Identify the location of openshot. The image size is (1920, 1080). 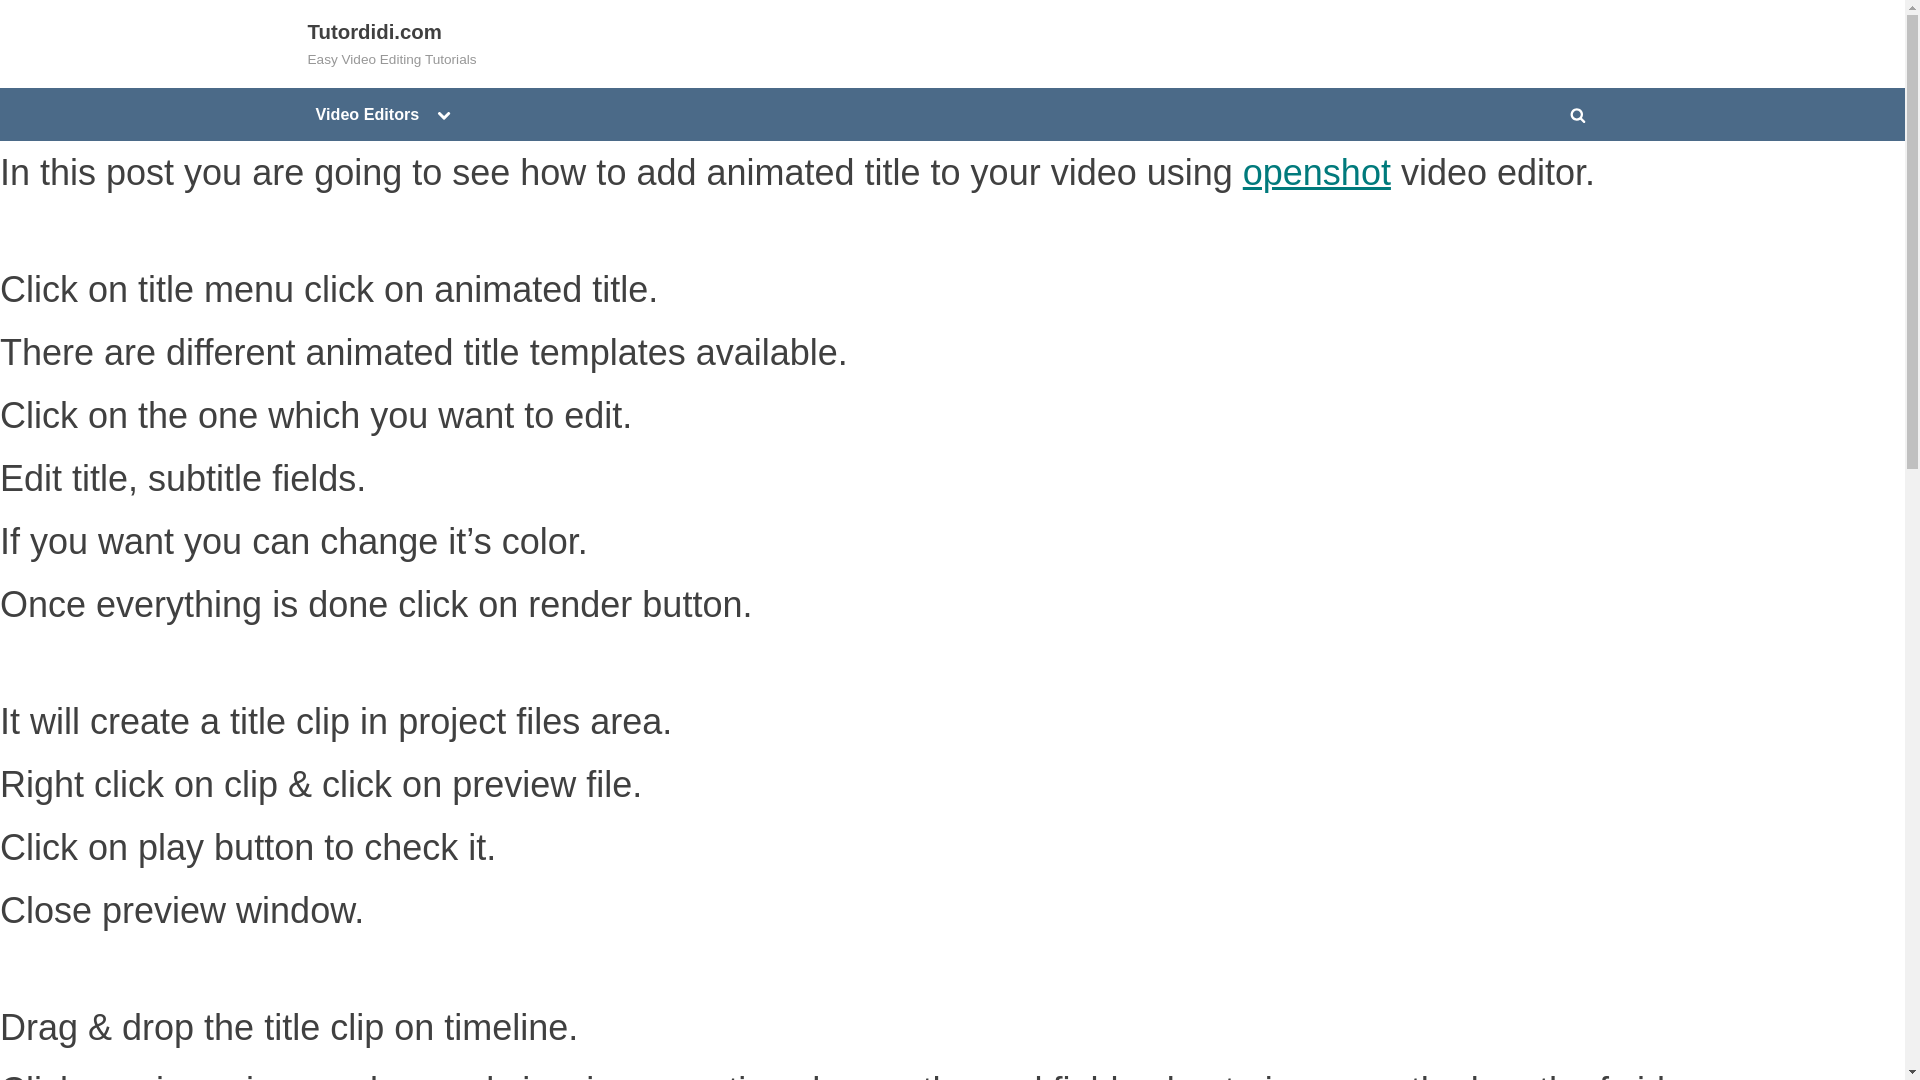
(1316, 172).